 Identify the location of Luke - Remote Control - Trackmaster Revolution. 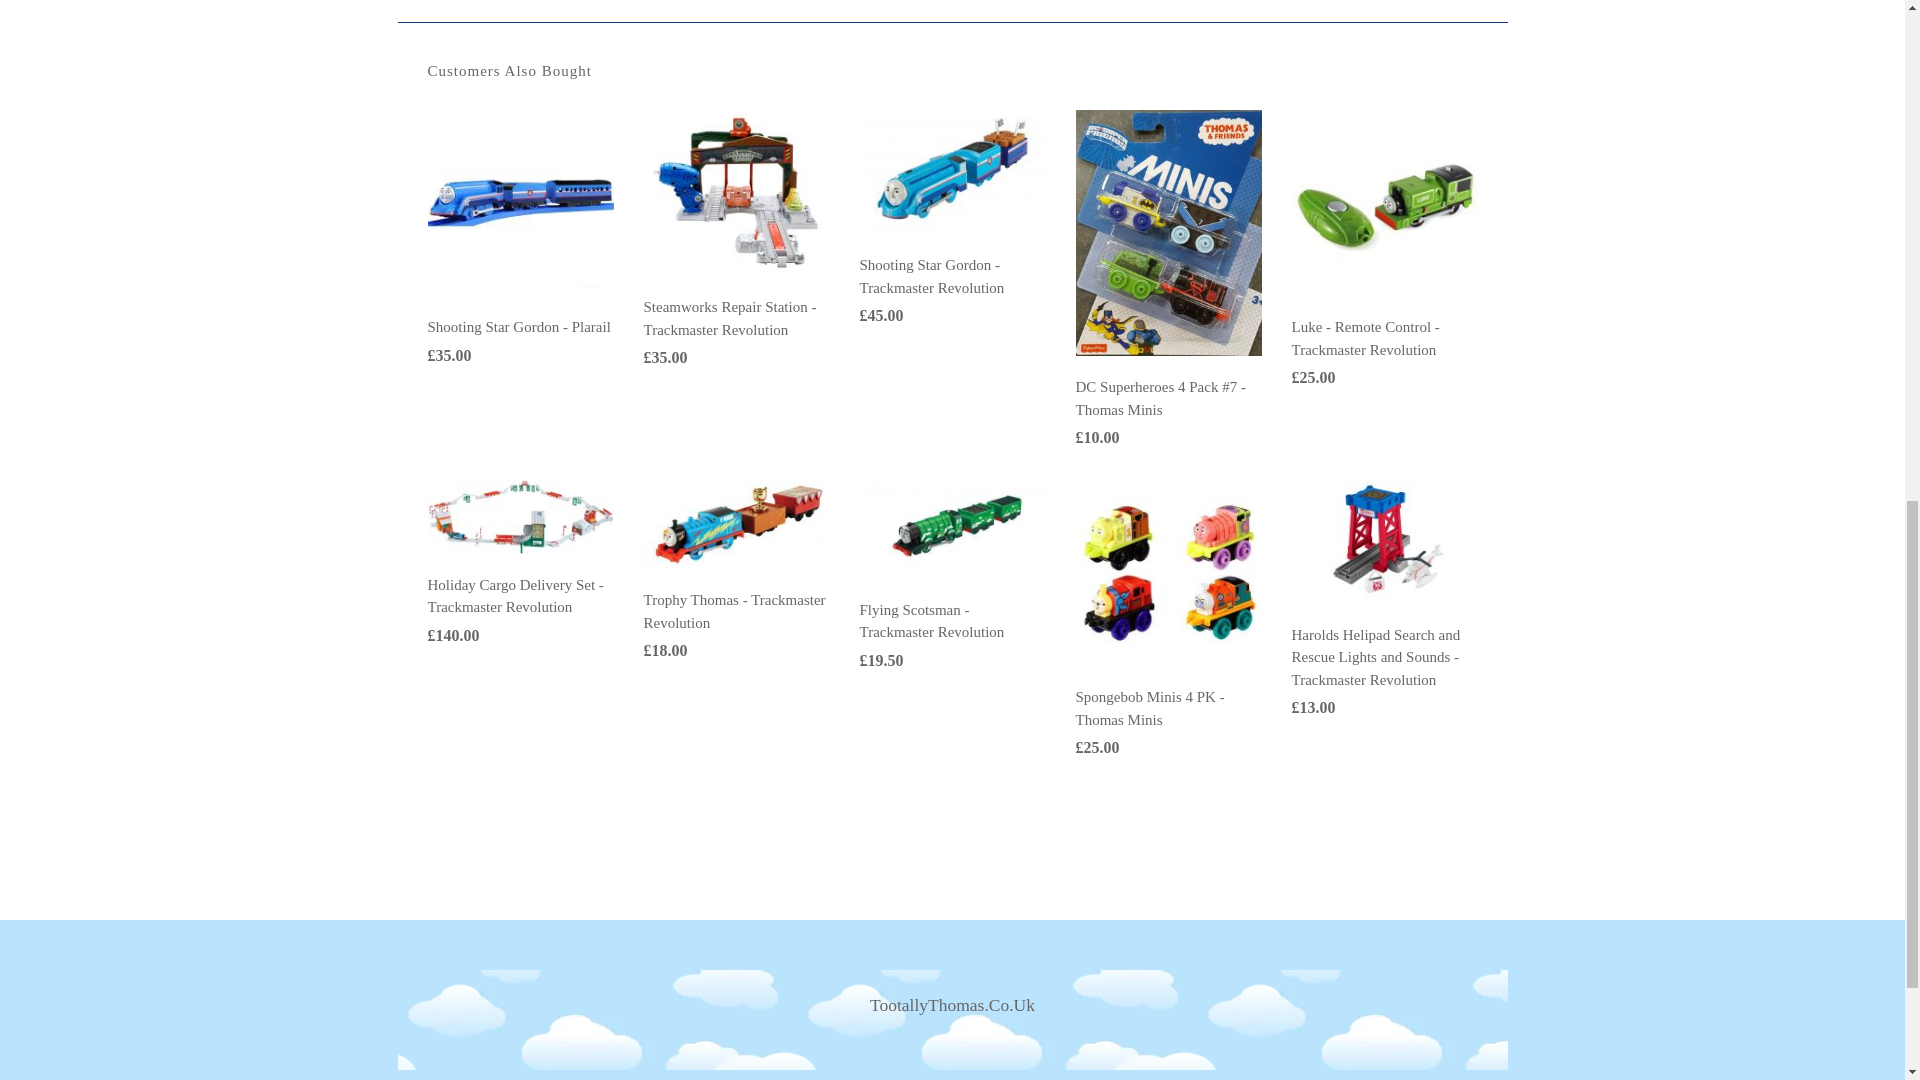
(1385, 202).